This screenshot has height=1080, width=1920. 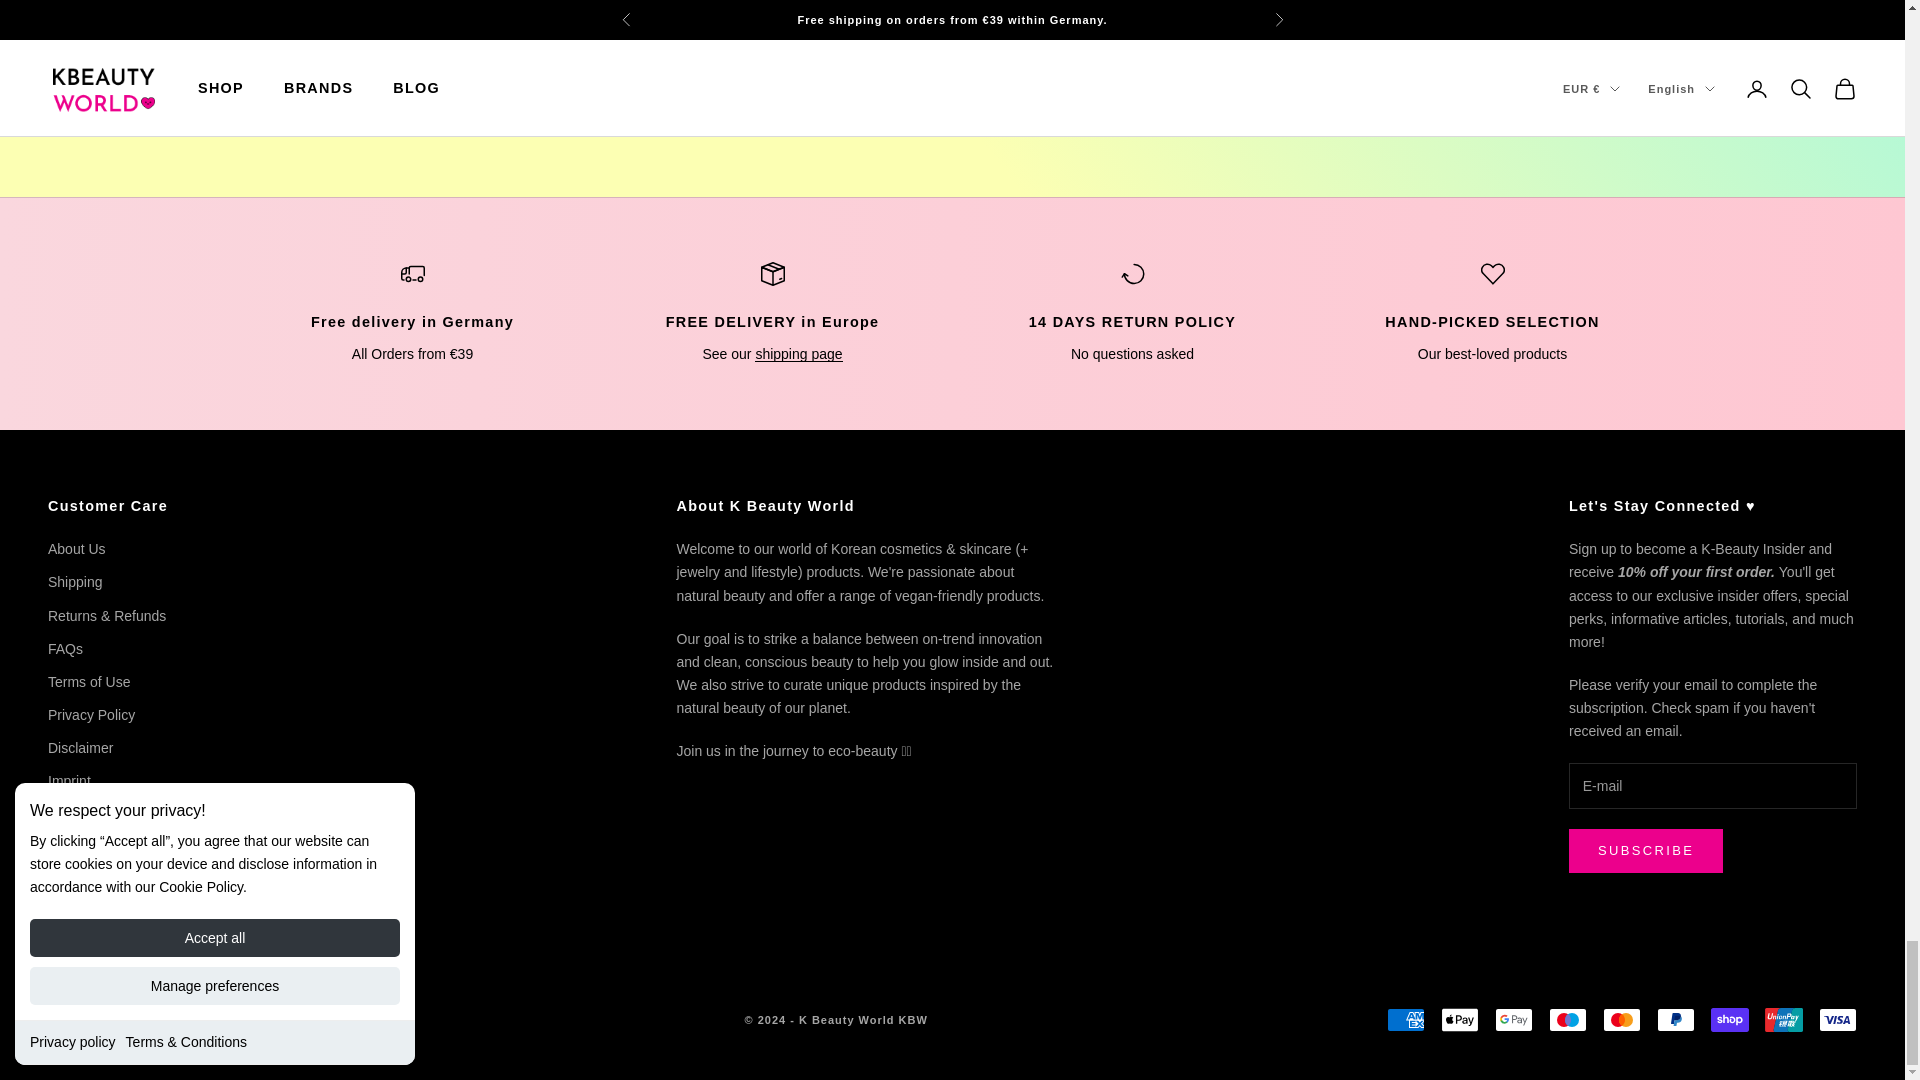 What do you see at coordinates (798, 353) in the screenshot?
I see `Shipping` at bounding box center [798, 353].